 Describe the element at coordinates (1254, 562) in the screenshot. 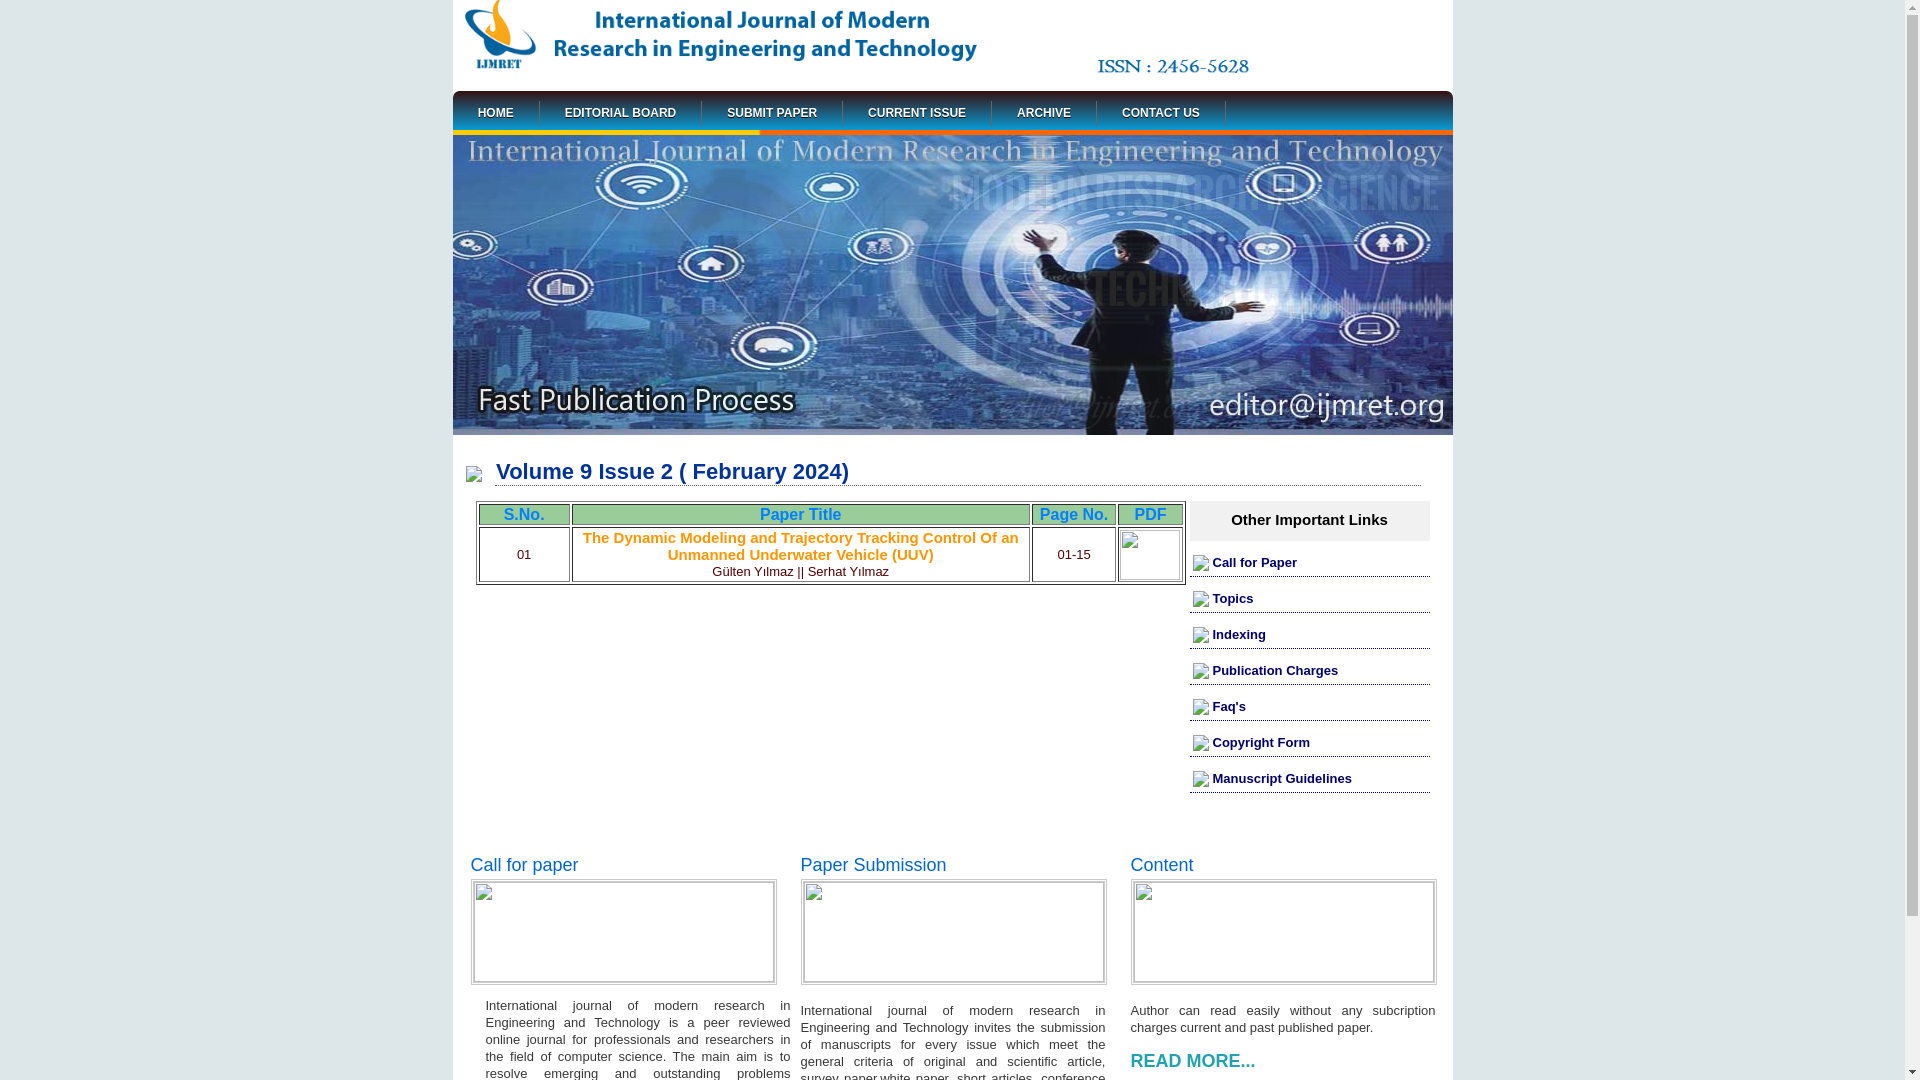

I see `Call for Paper` at that location.